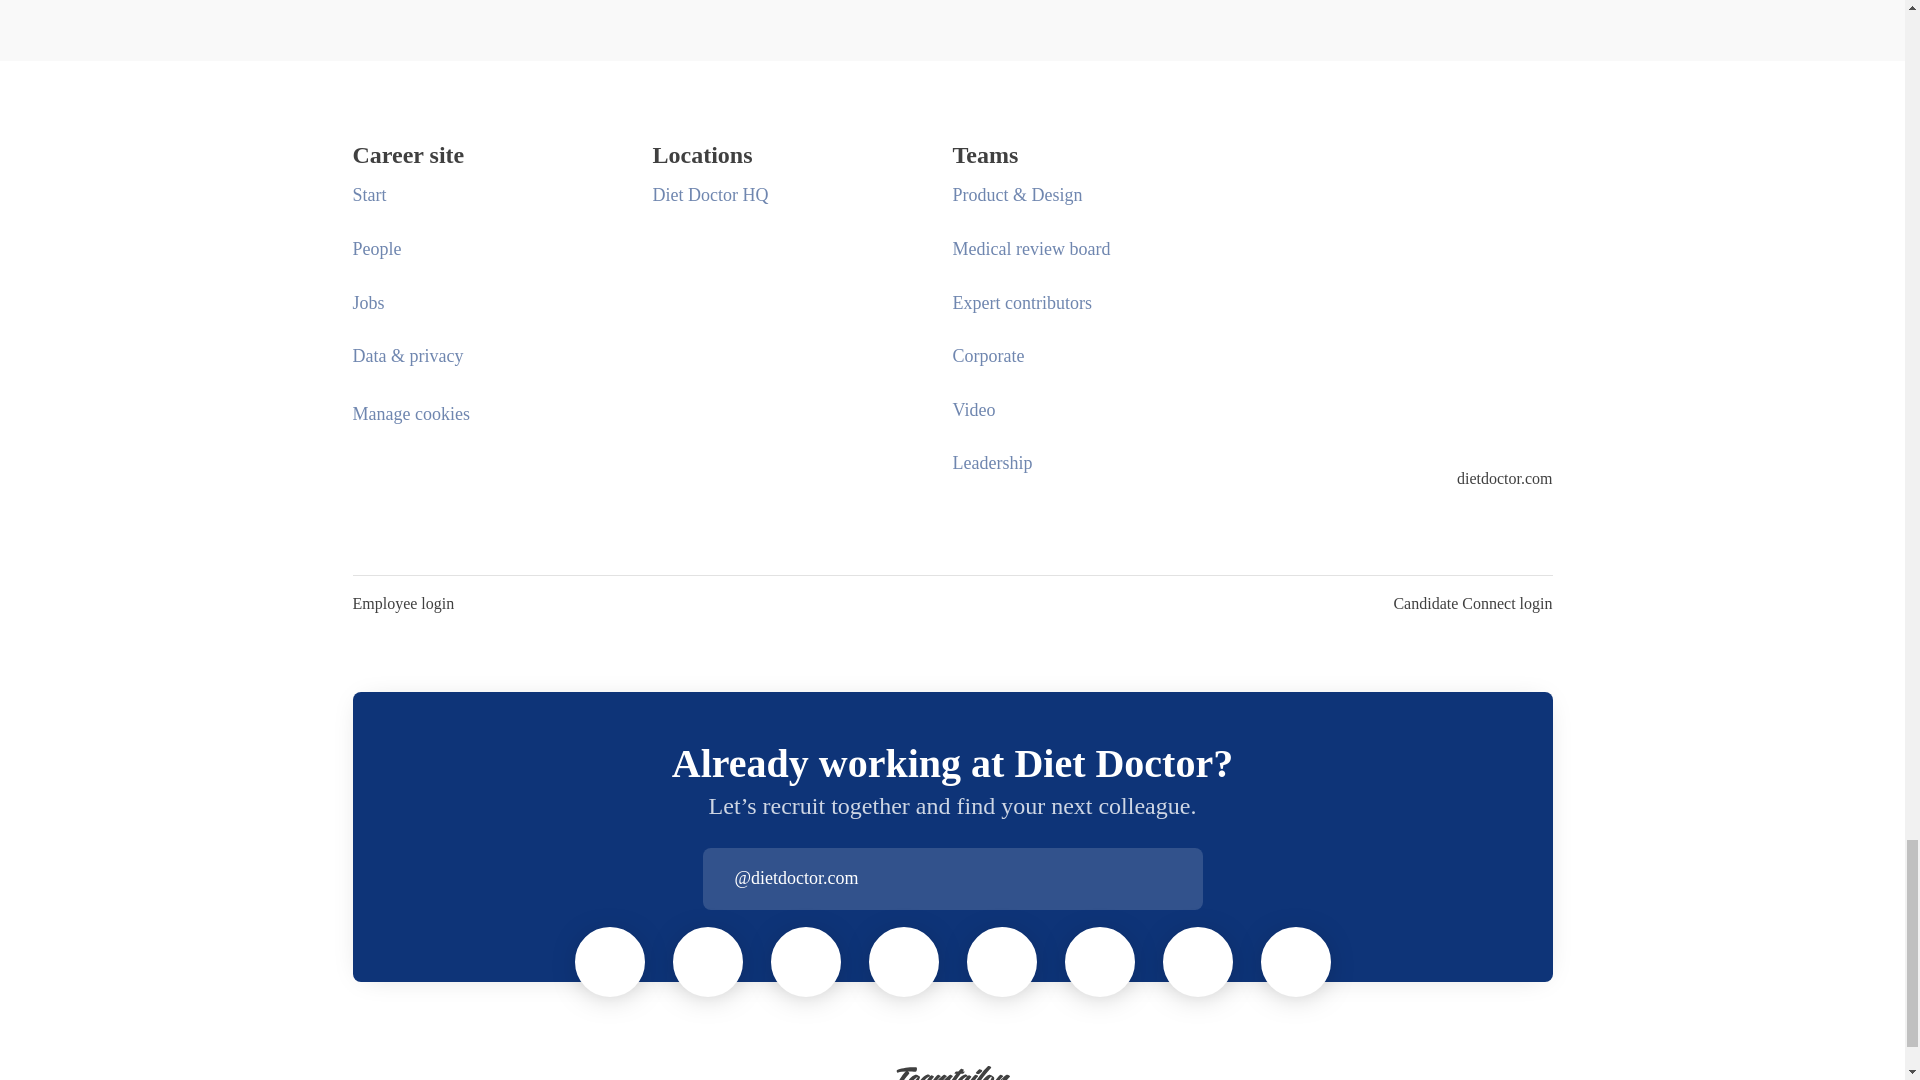 The height and width of the screenshot is (1080, 1920). Describe the element at coordinates (707, 961) in the screenshot. I see `Dr. Colin Champ, MD` at that location.